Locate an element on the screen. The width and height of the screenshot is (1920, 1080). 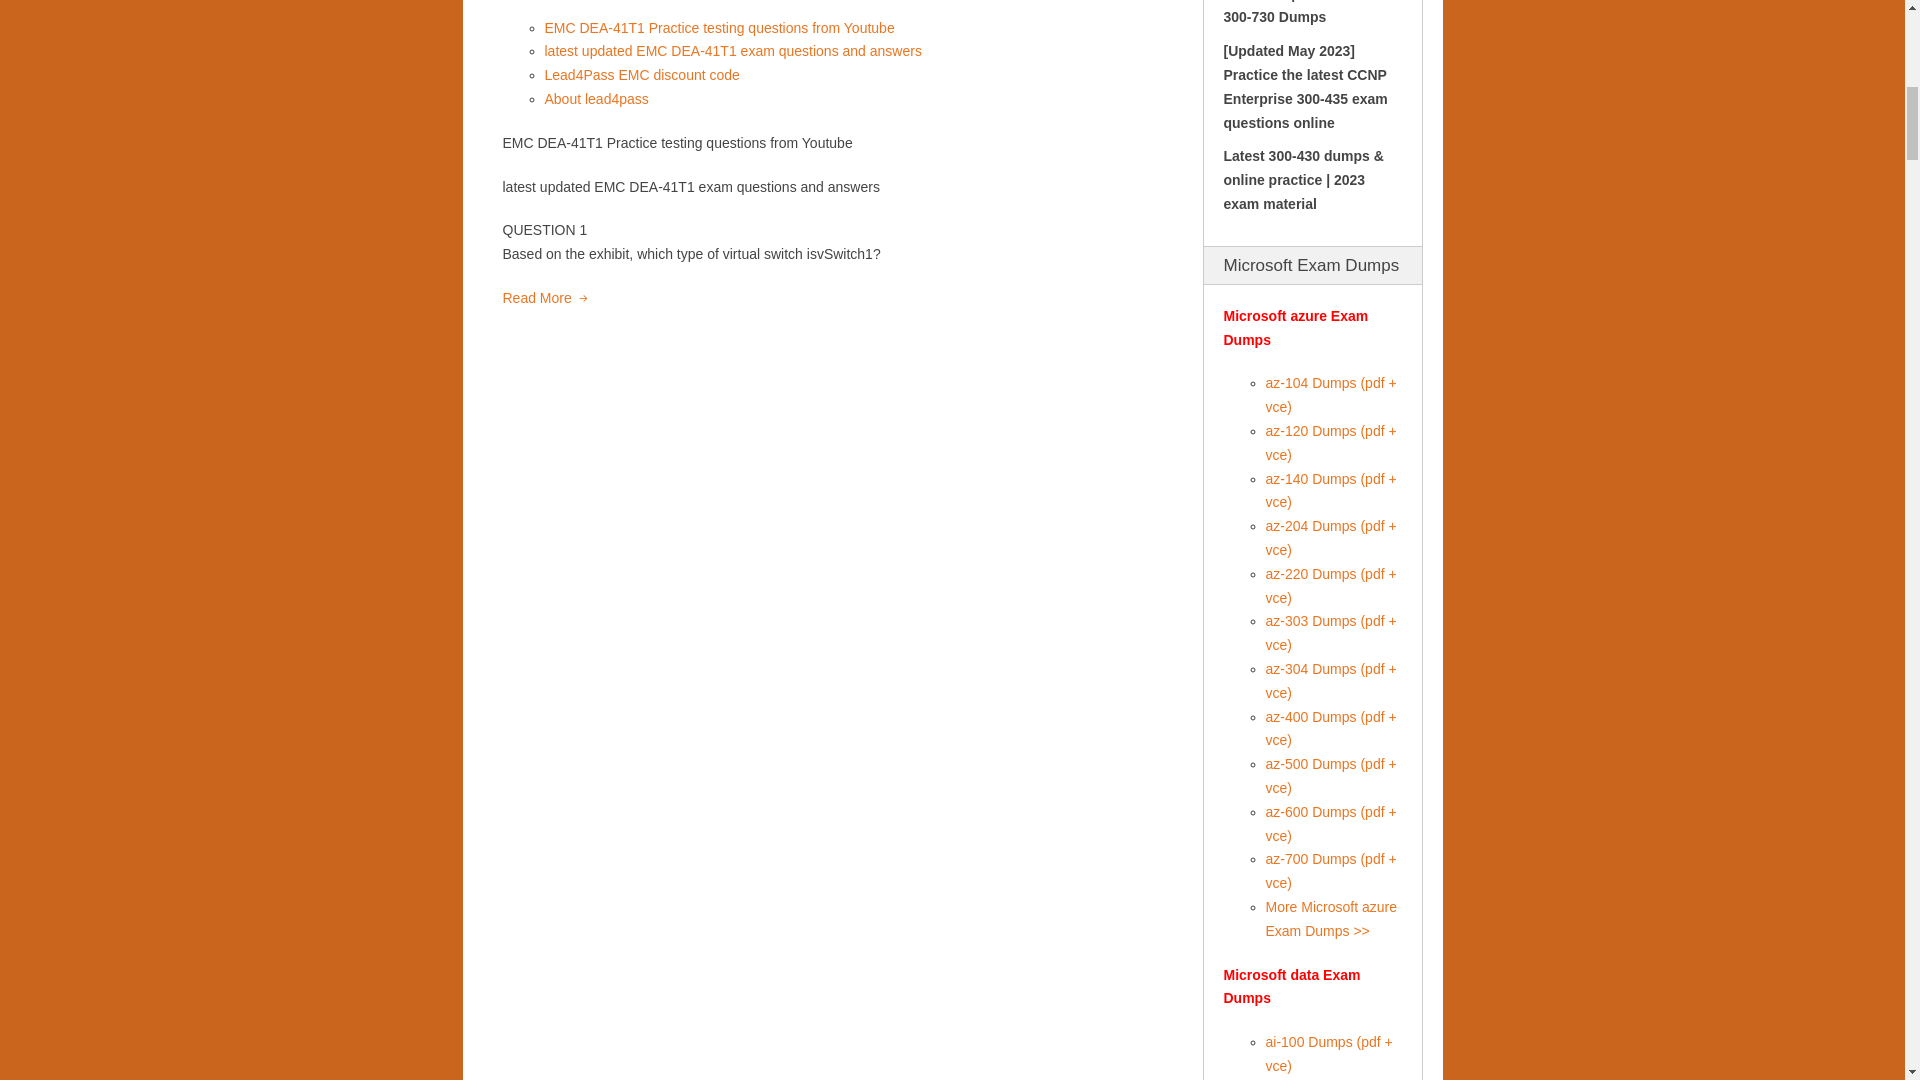
About lead4pass is located at coordinates (596, 98).